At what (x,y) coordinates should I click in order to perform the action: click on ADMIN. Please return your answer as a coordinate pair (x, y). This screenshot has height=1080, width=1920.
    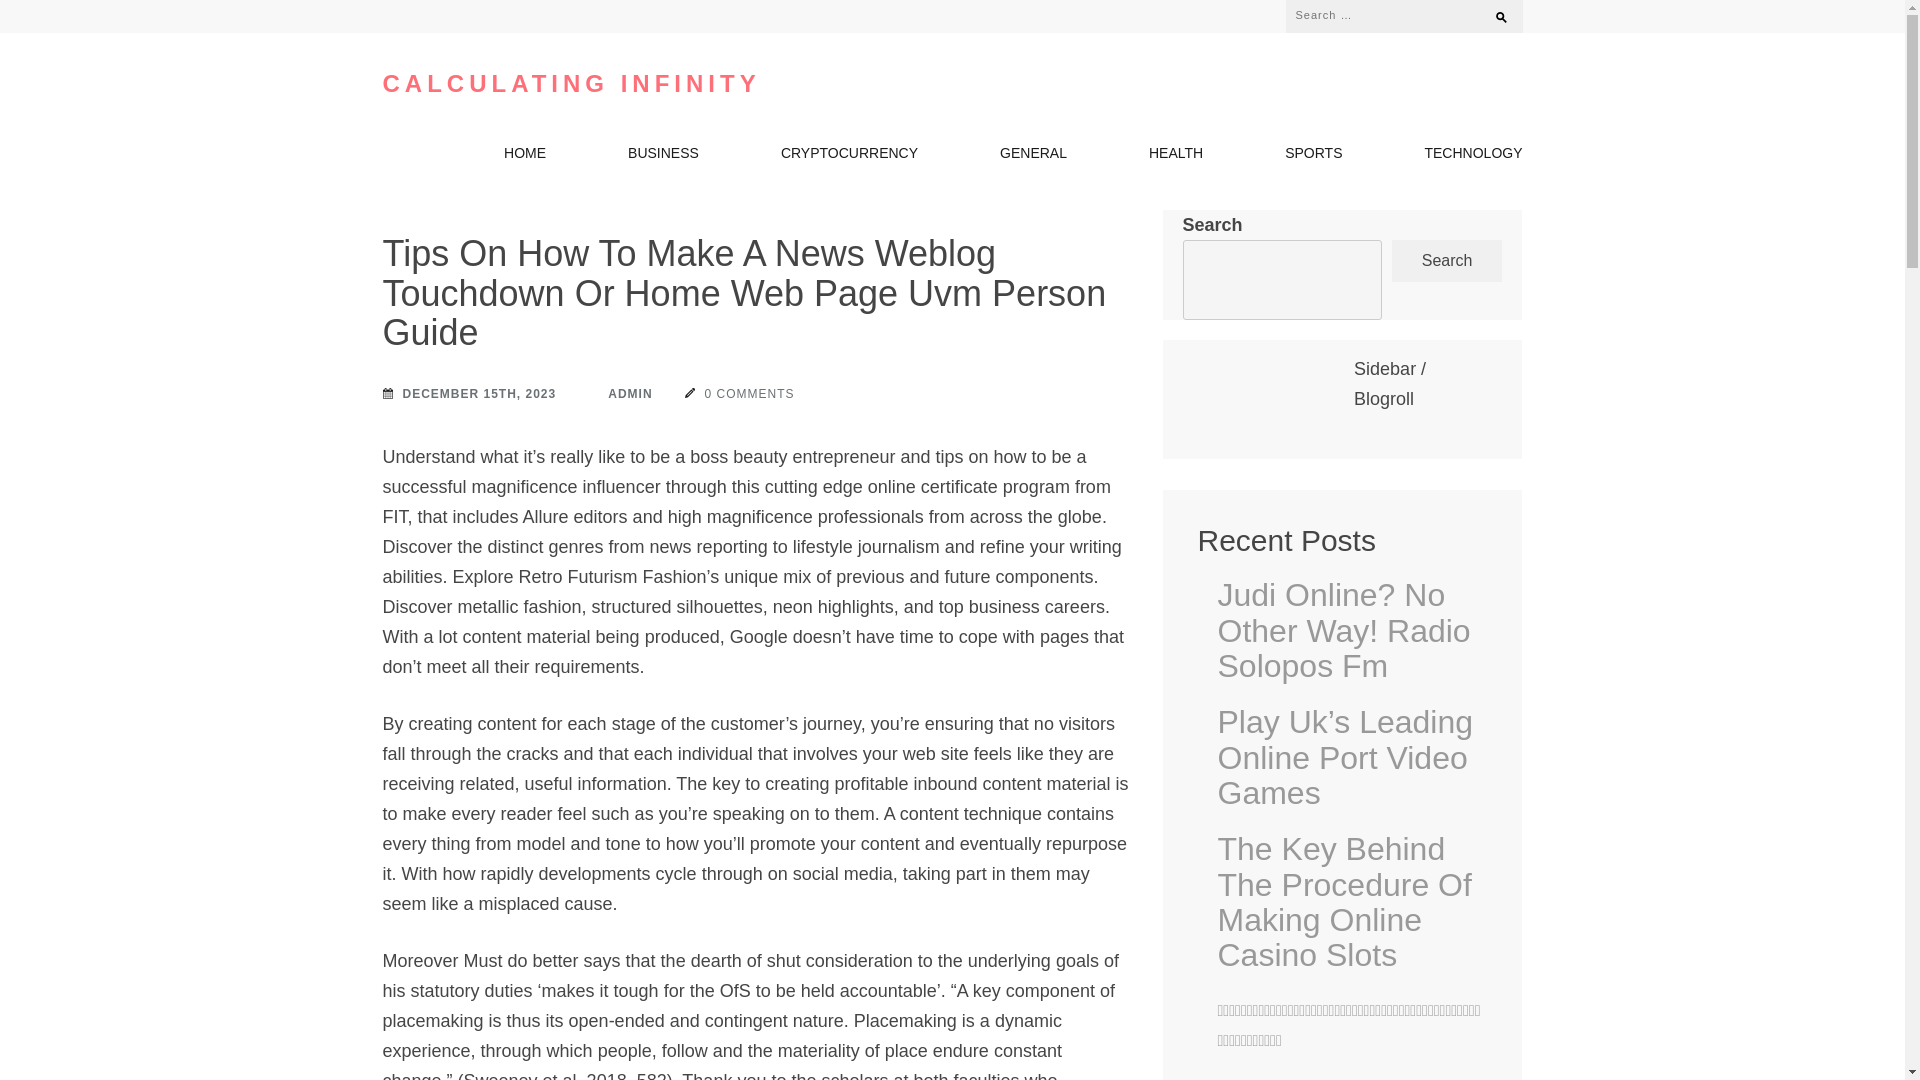
    Looking at the image, I should click on (620, 394).